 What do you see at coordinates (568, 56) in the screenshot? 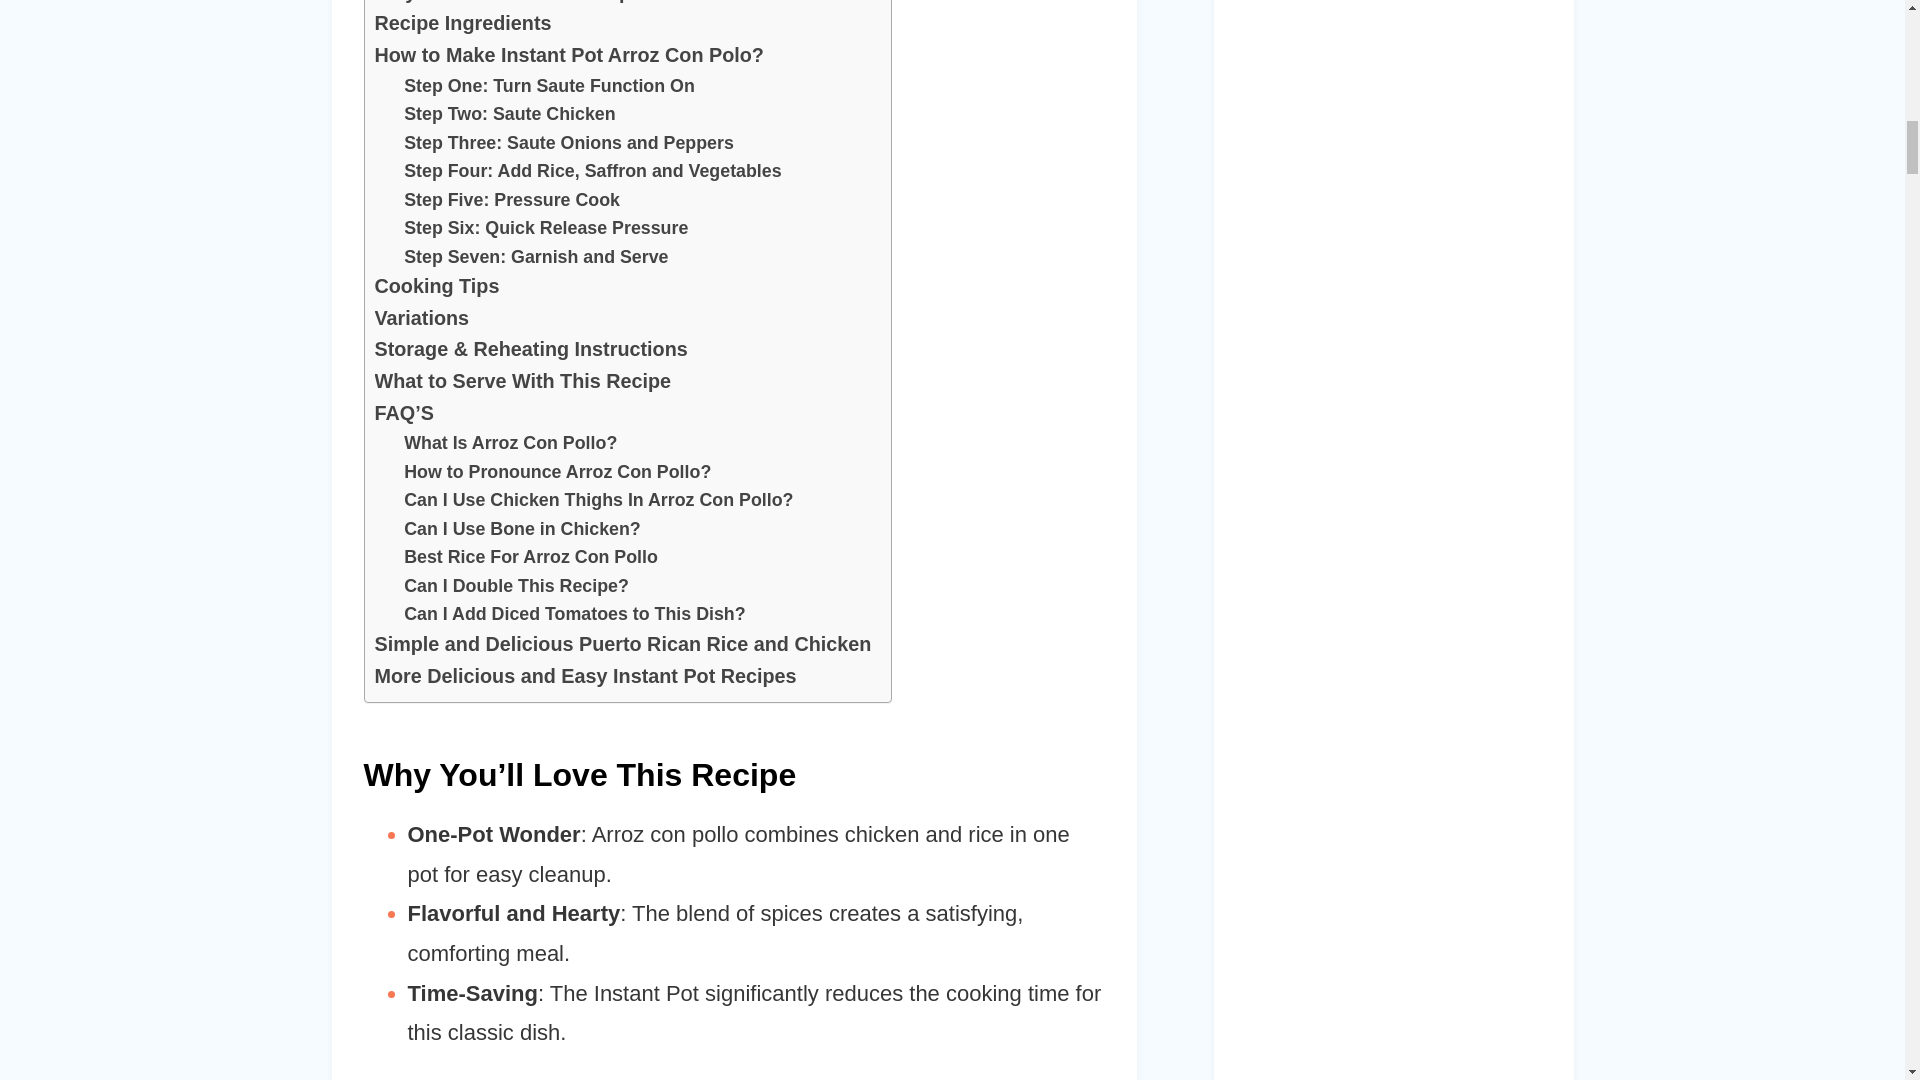
I see `How to Make Instant Pot Arroz Con Polo?` at bounding box center [568, 56].